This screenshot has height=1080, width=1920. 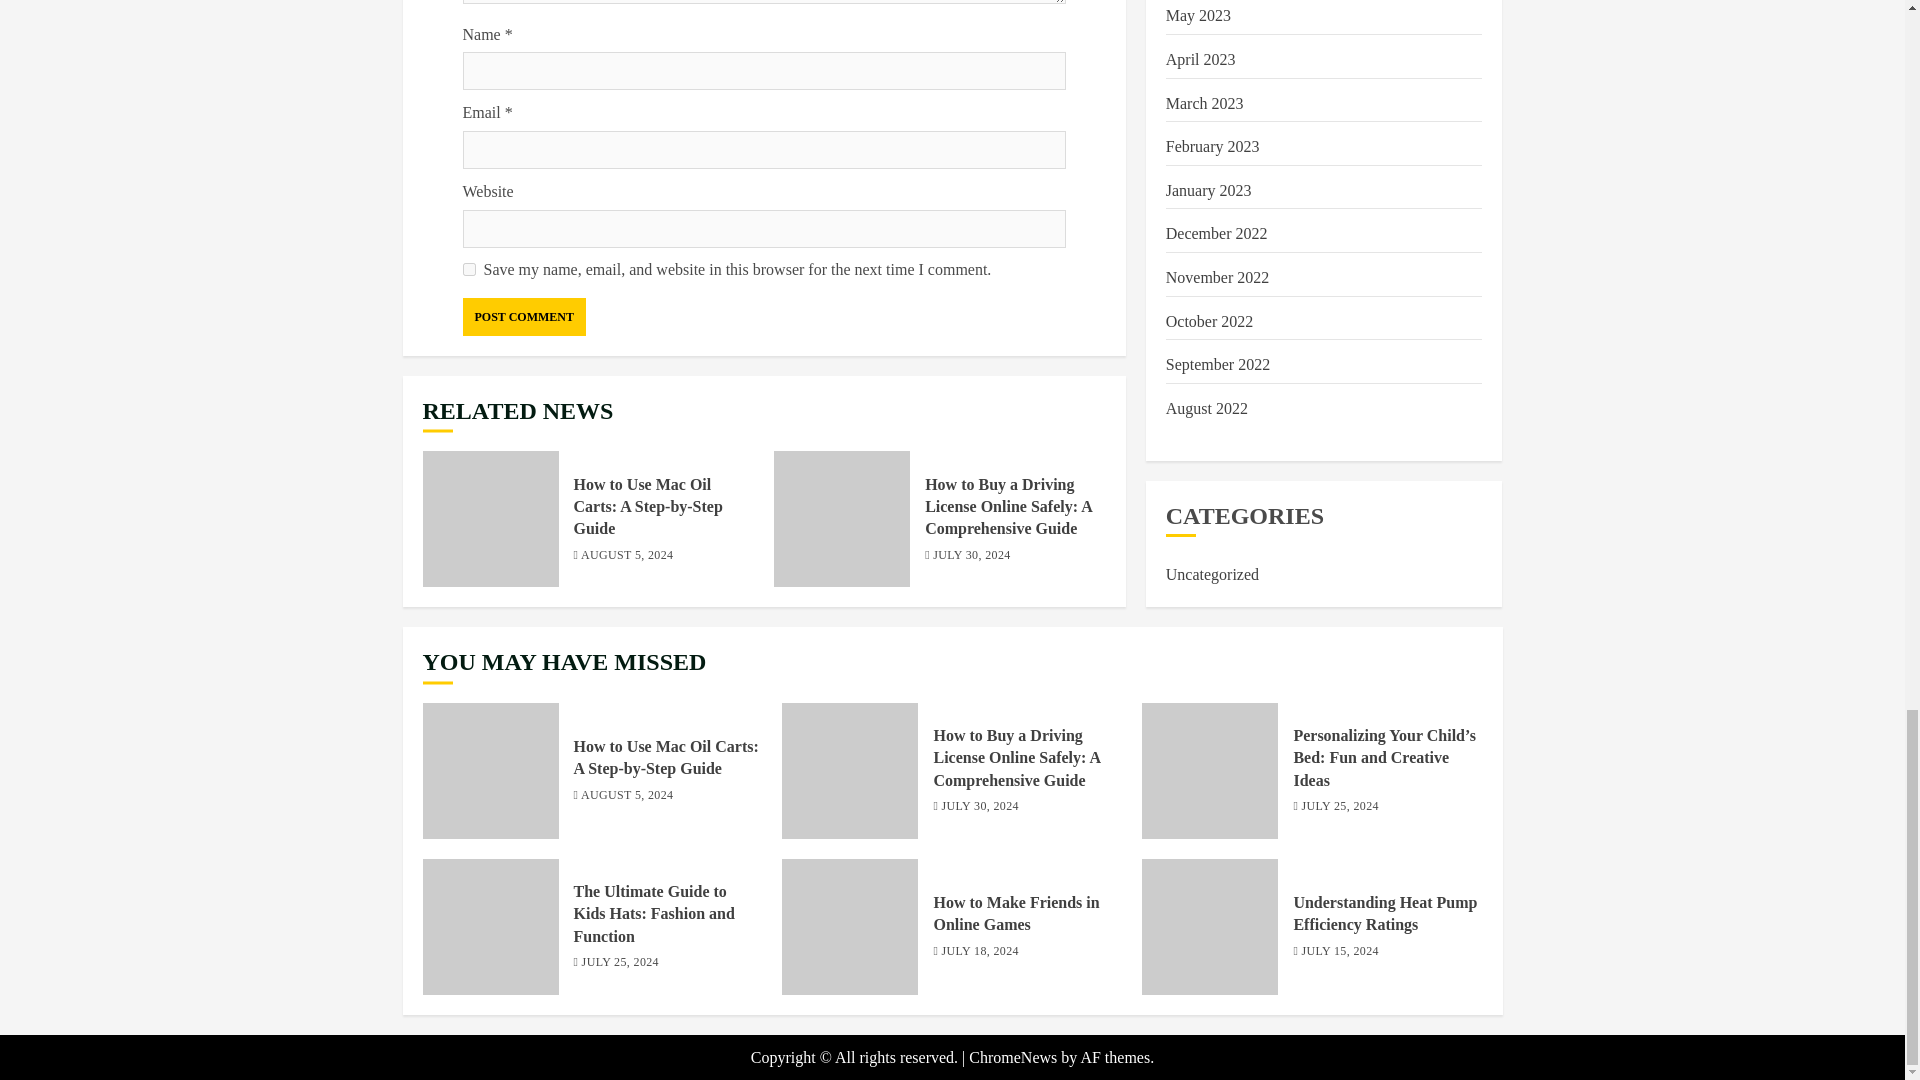 What do you see at coordinates (648, 507) in the screenshot?
I see `How to Use Mac Oil Carts: A Step-by-Step Guide` at bounding box center [648, 507].